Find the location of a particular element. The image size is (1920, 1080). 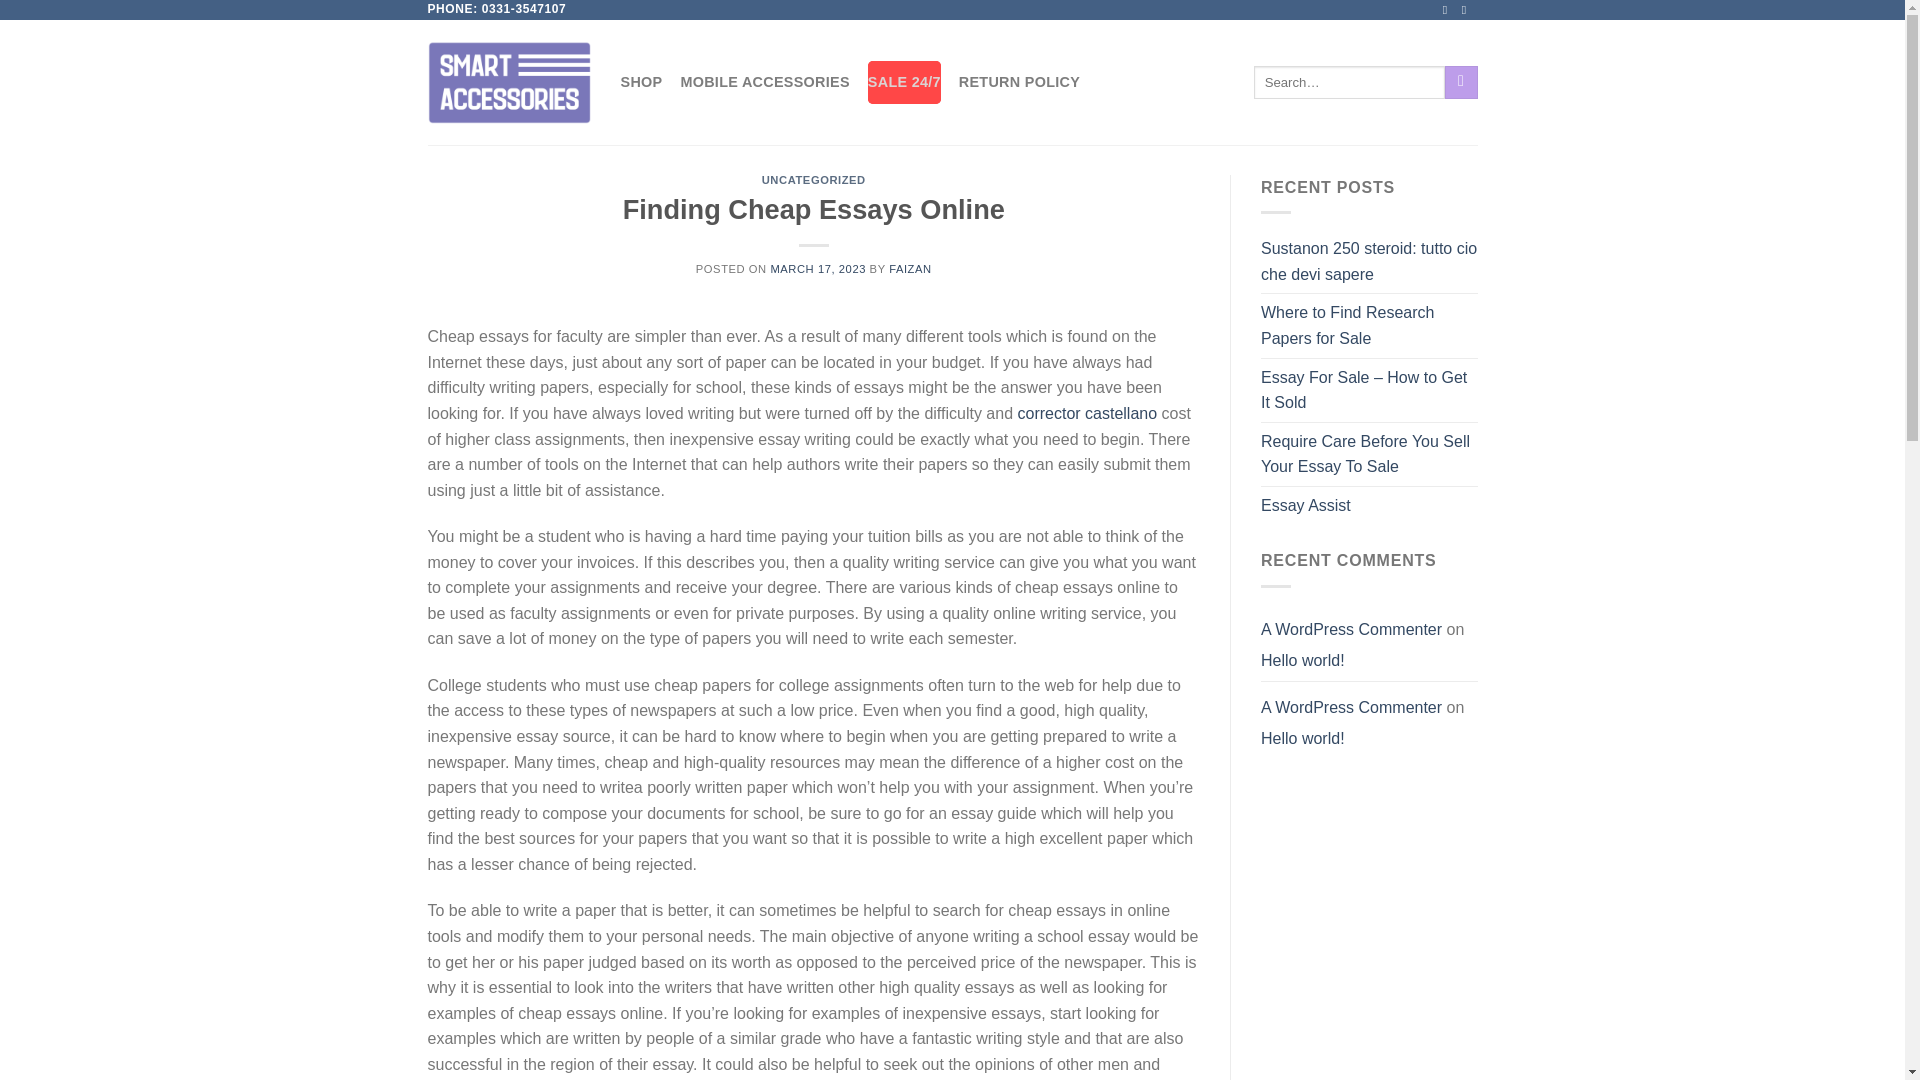

Essay Assist is located at coordinates (1306, 506).